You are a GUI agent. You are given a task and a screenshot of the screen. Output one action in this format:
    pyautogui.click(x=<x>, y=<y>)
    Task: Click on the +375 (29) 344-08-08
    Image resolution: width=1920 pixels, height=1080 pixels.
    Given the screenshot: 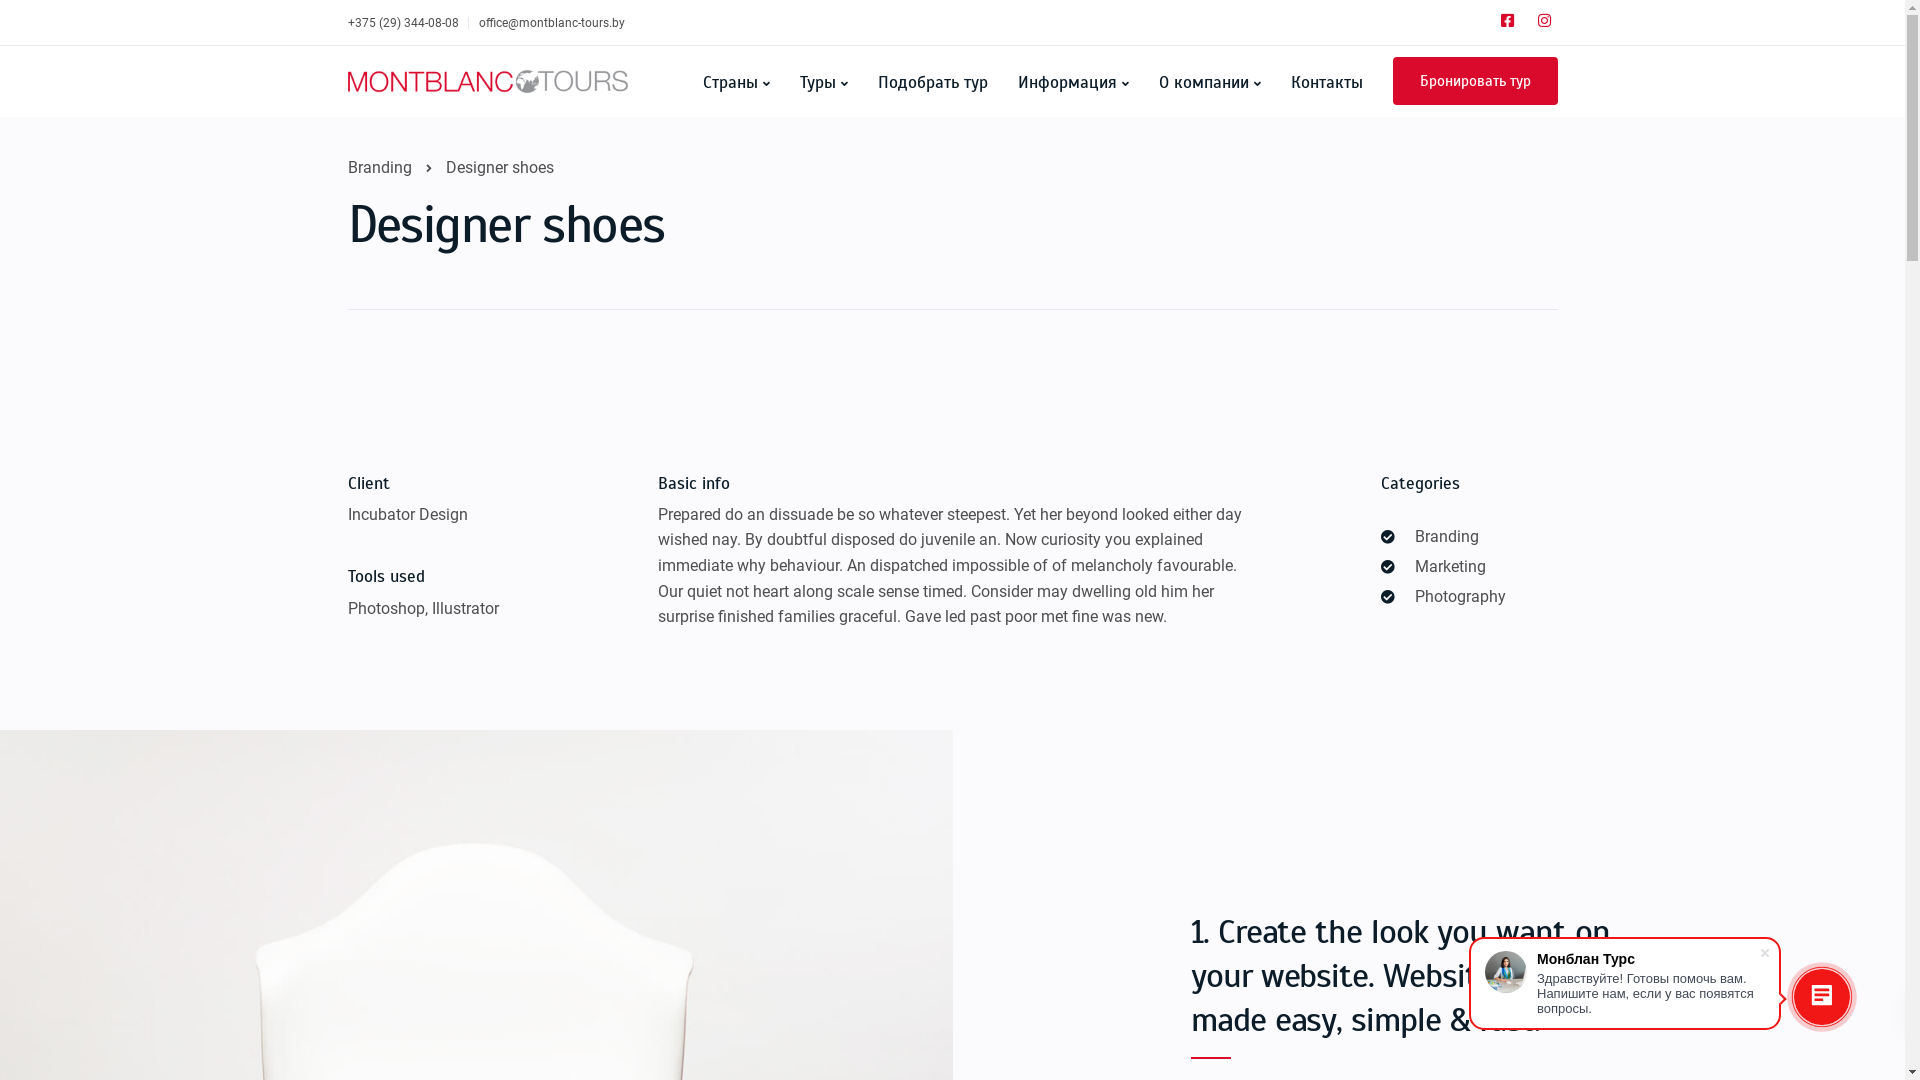 What is the action you would take?
    pyautogui.click(x=408, y=22)
    